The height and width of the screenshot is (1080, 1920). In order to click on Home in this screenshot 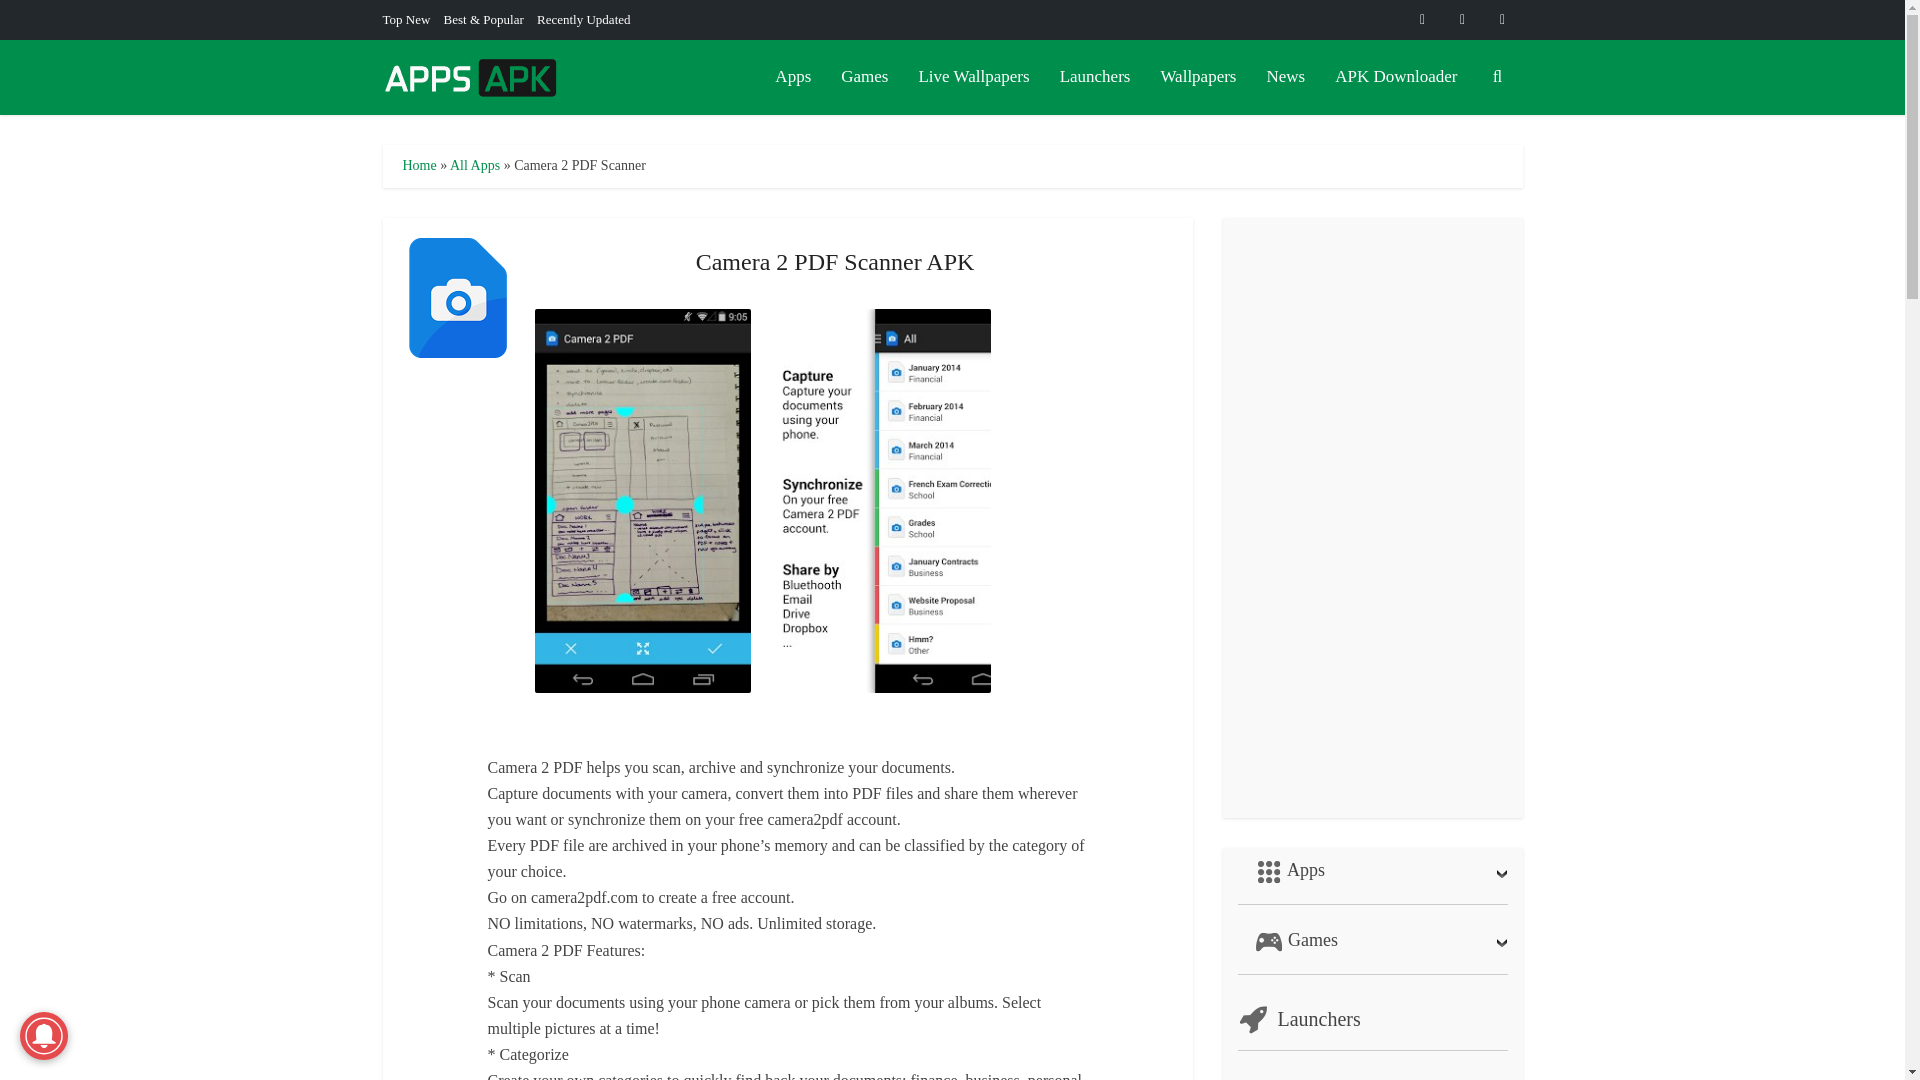, I will do `click(418, 164)`.